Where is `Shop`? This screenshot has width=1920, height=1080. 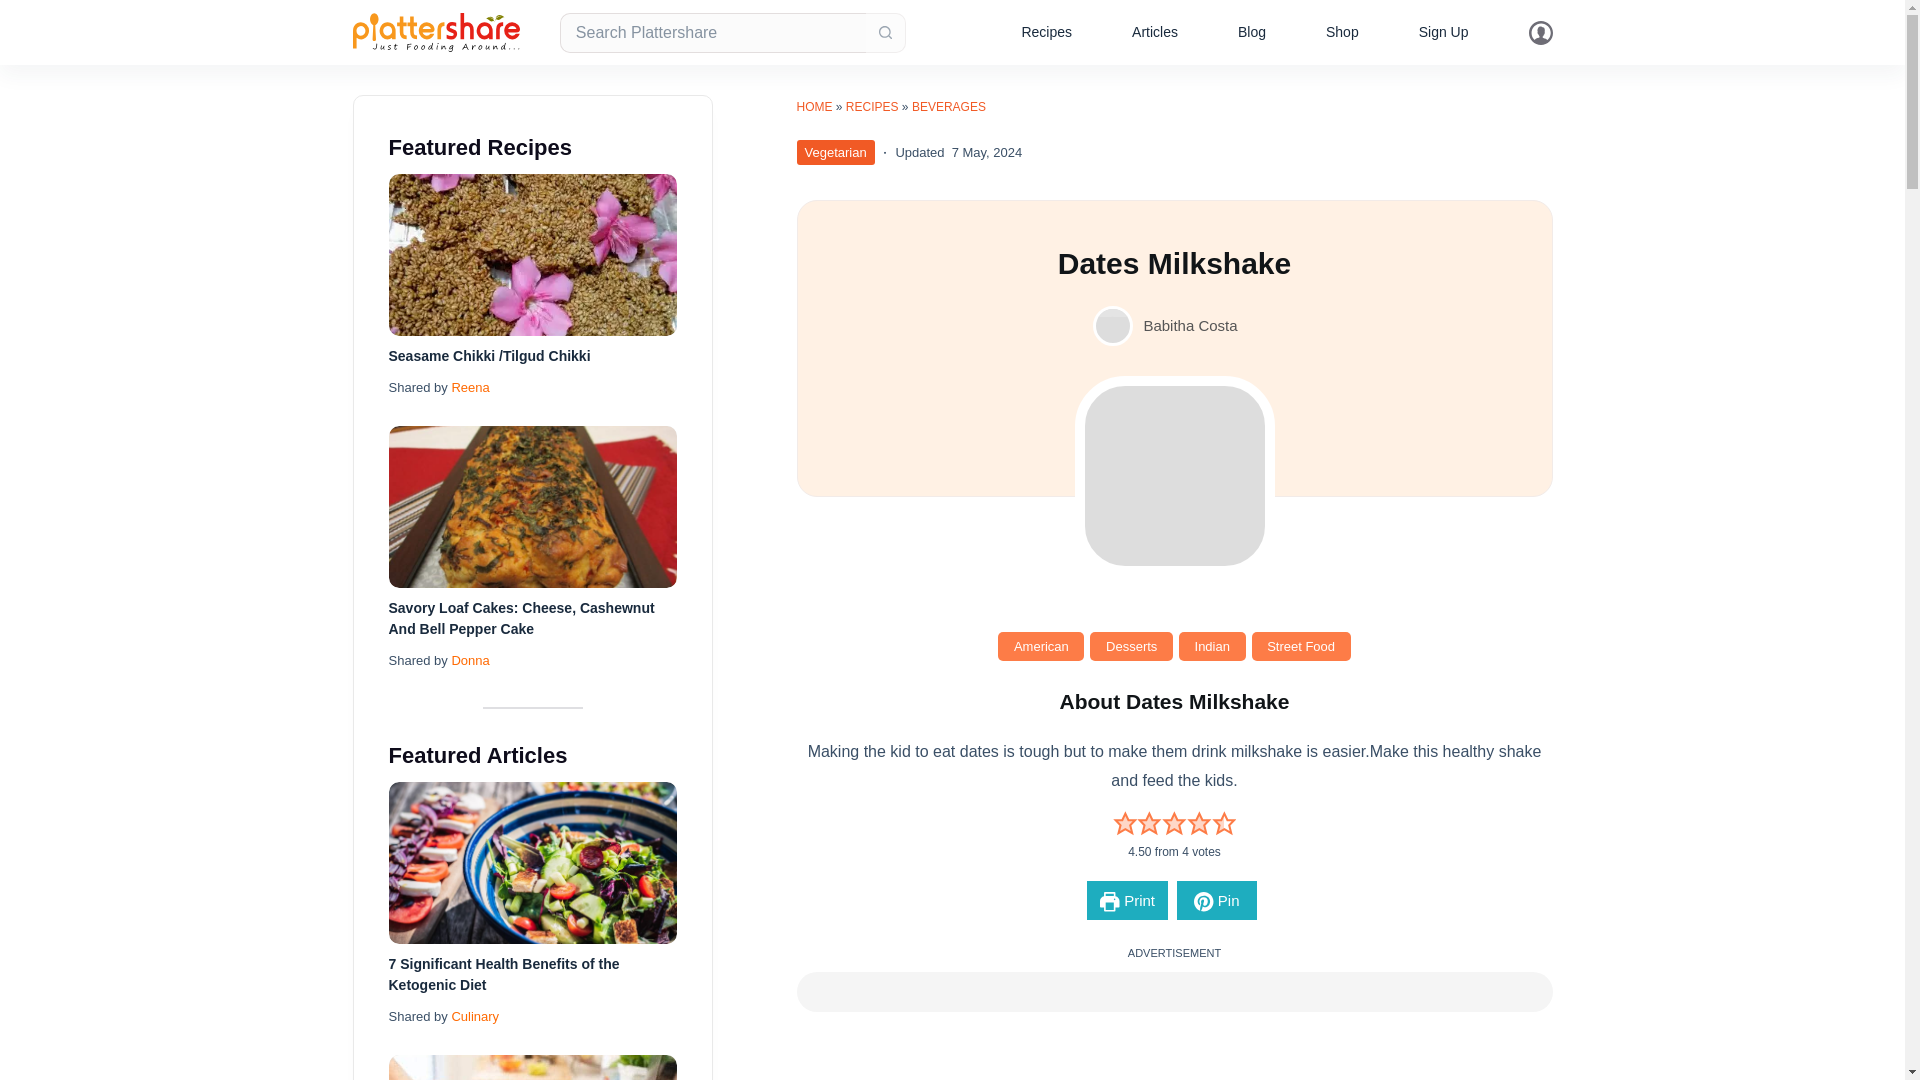 Shop is located at coordinates (1342, 32).